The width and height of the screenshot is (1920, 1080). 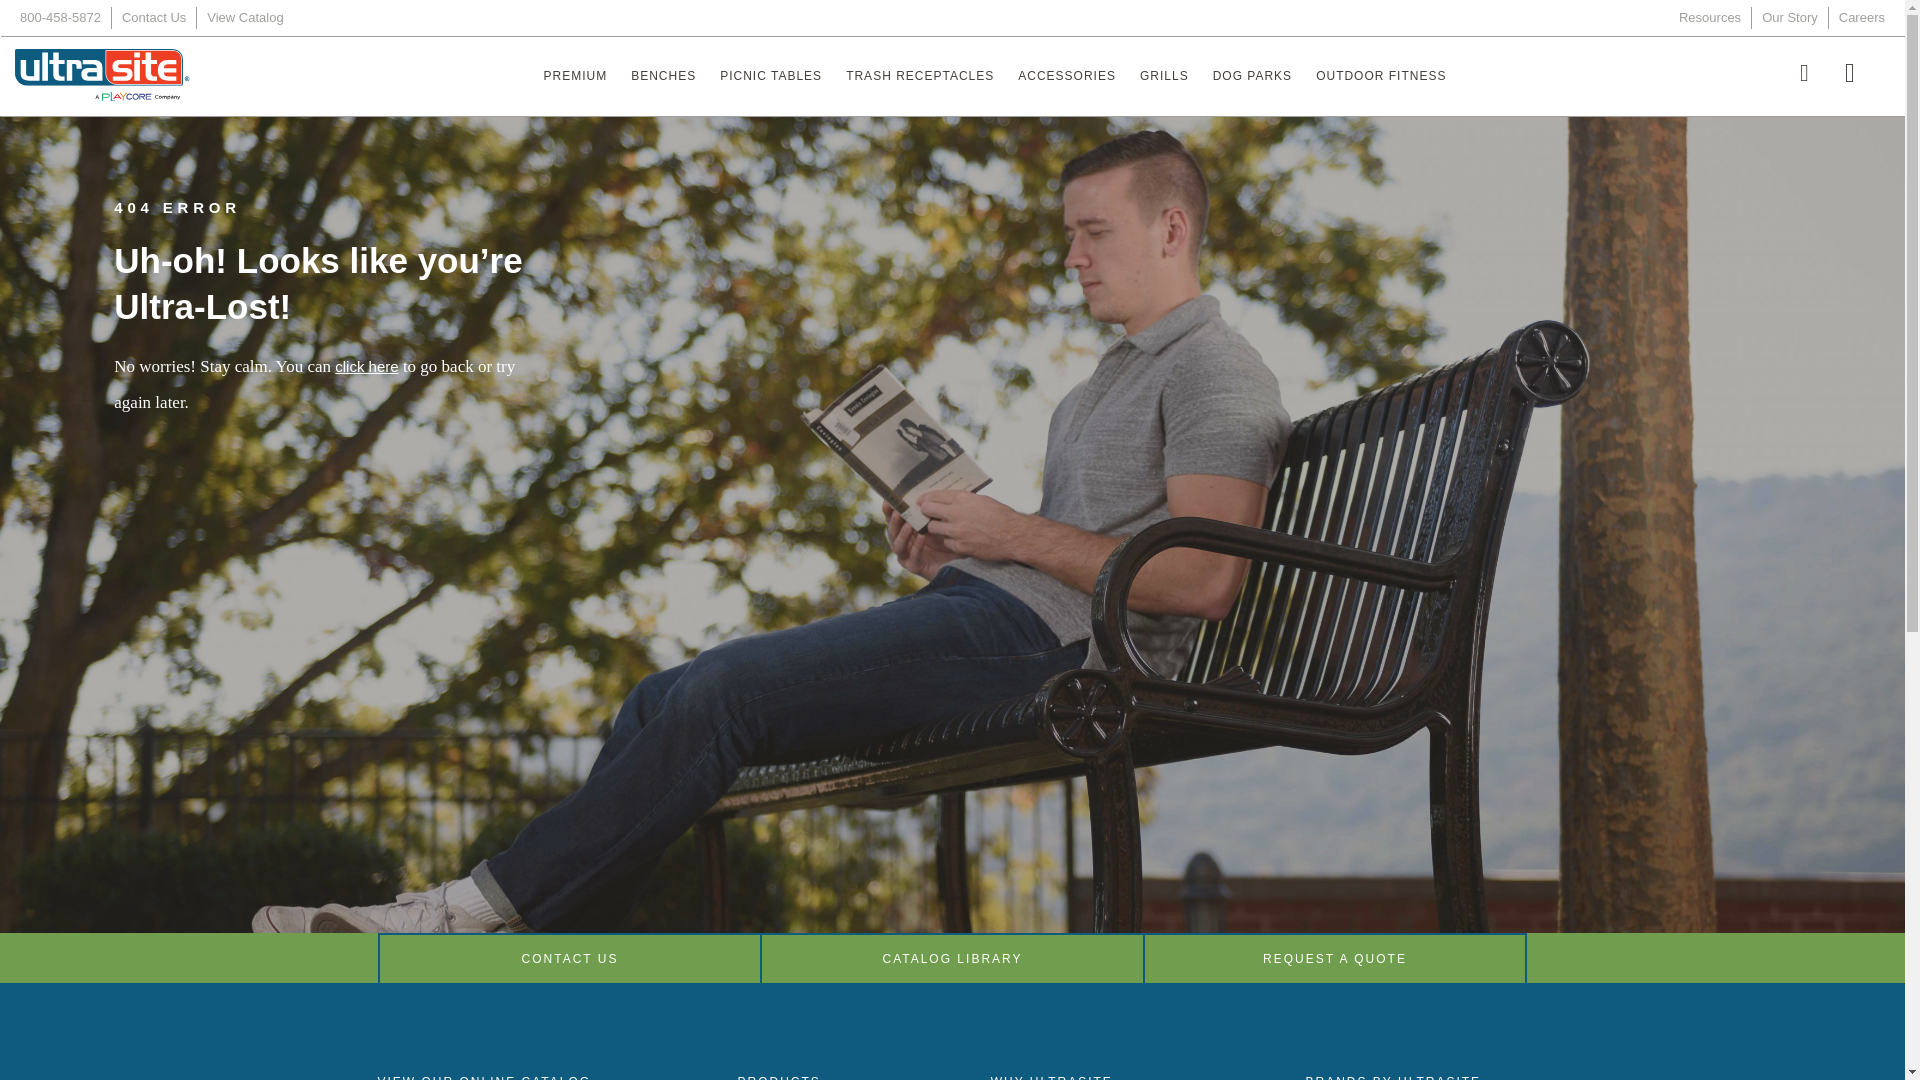 I want to click on GRILLS, so click(x=1164, y=75).